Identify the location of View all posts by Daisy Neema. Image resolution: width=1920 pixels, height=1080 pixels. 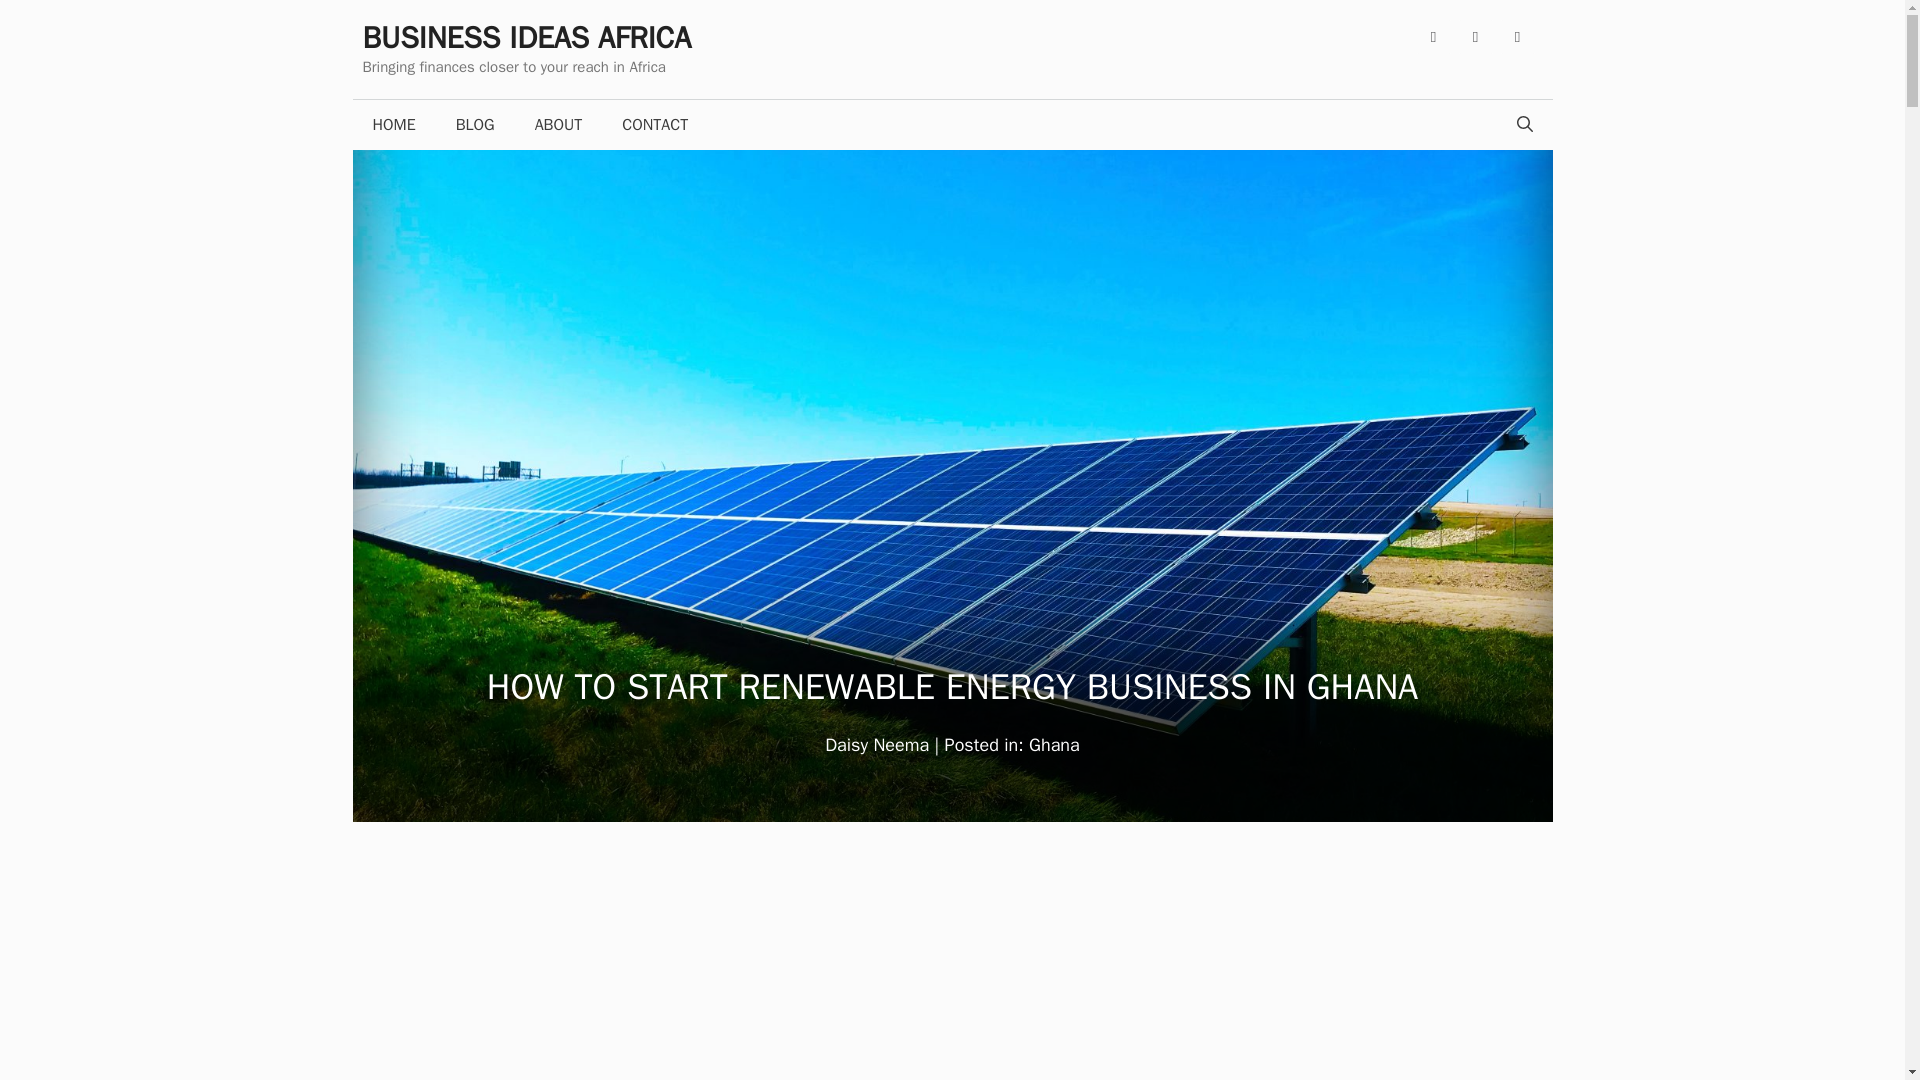
(877, 745).